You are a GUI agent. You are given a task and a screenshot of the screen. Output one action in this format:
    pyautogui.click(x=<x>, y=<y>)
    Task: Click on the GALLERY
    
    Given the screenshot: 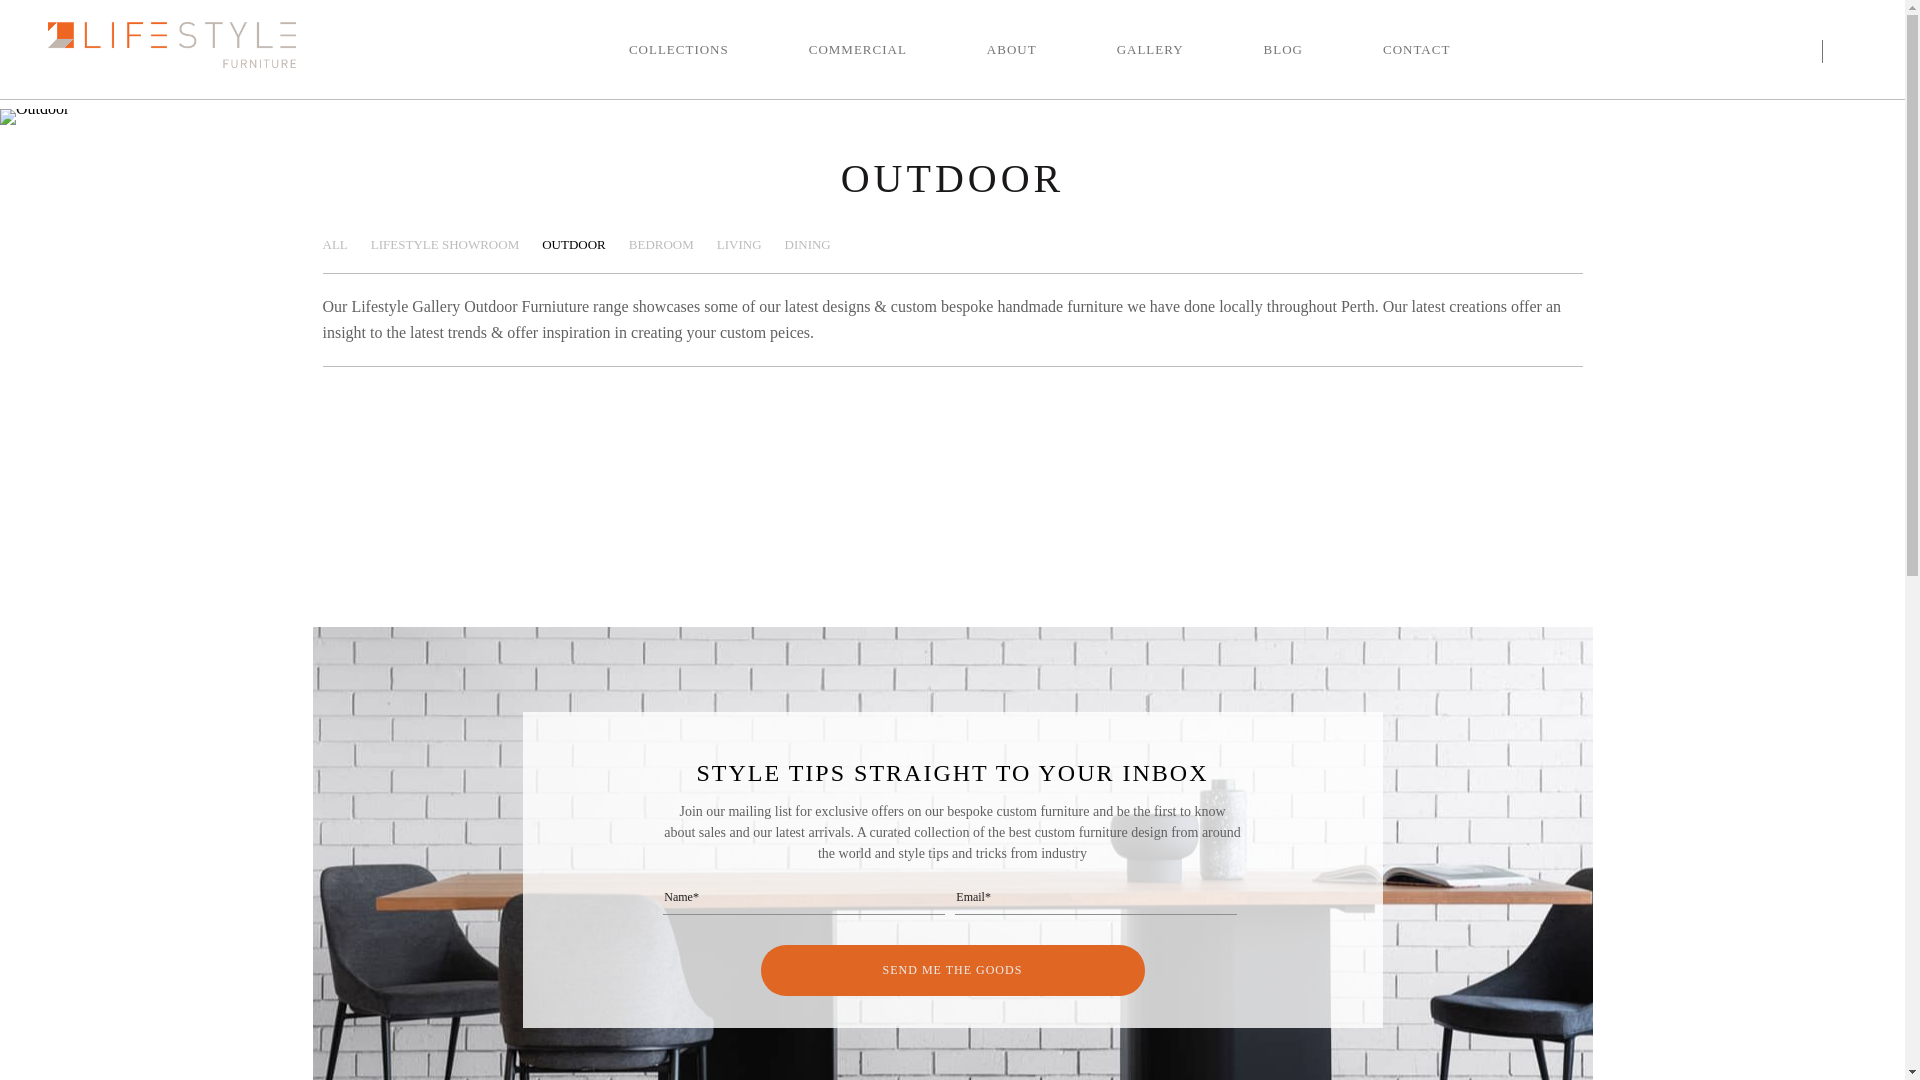 What is the action you would take?
    pyautogui.click(x=1150, y=50)
    